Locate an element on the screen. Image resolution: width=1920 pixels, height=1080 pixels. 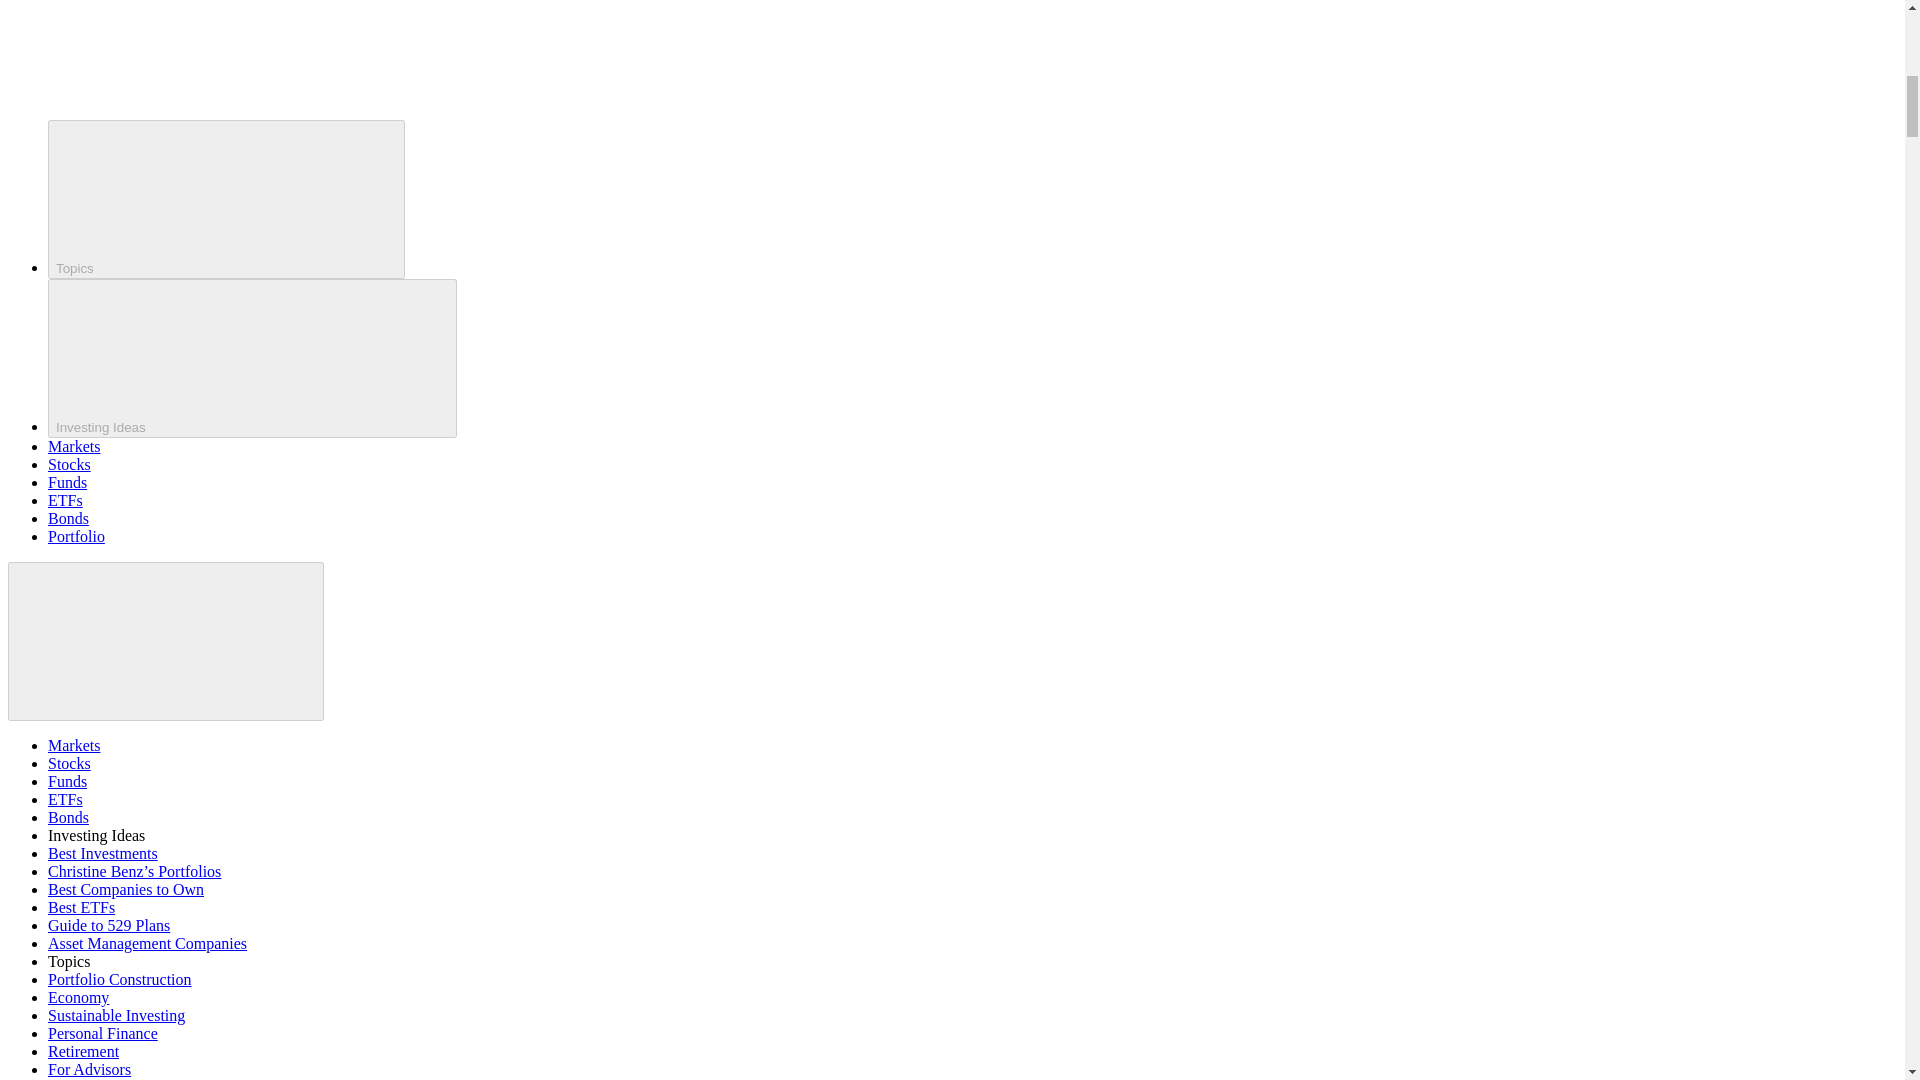
Markets is located at coordinates (74, 744).